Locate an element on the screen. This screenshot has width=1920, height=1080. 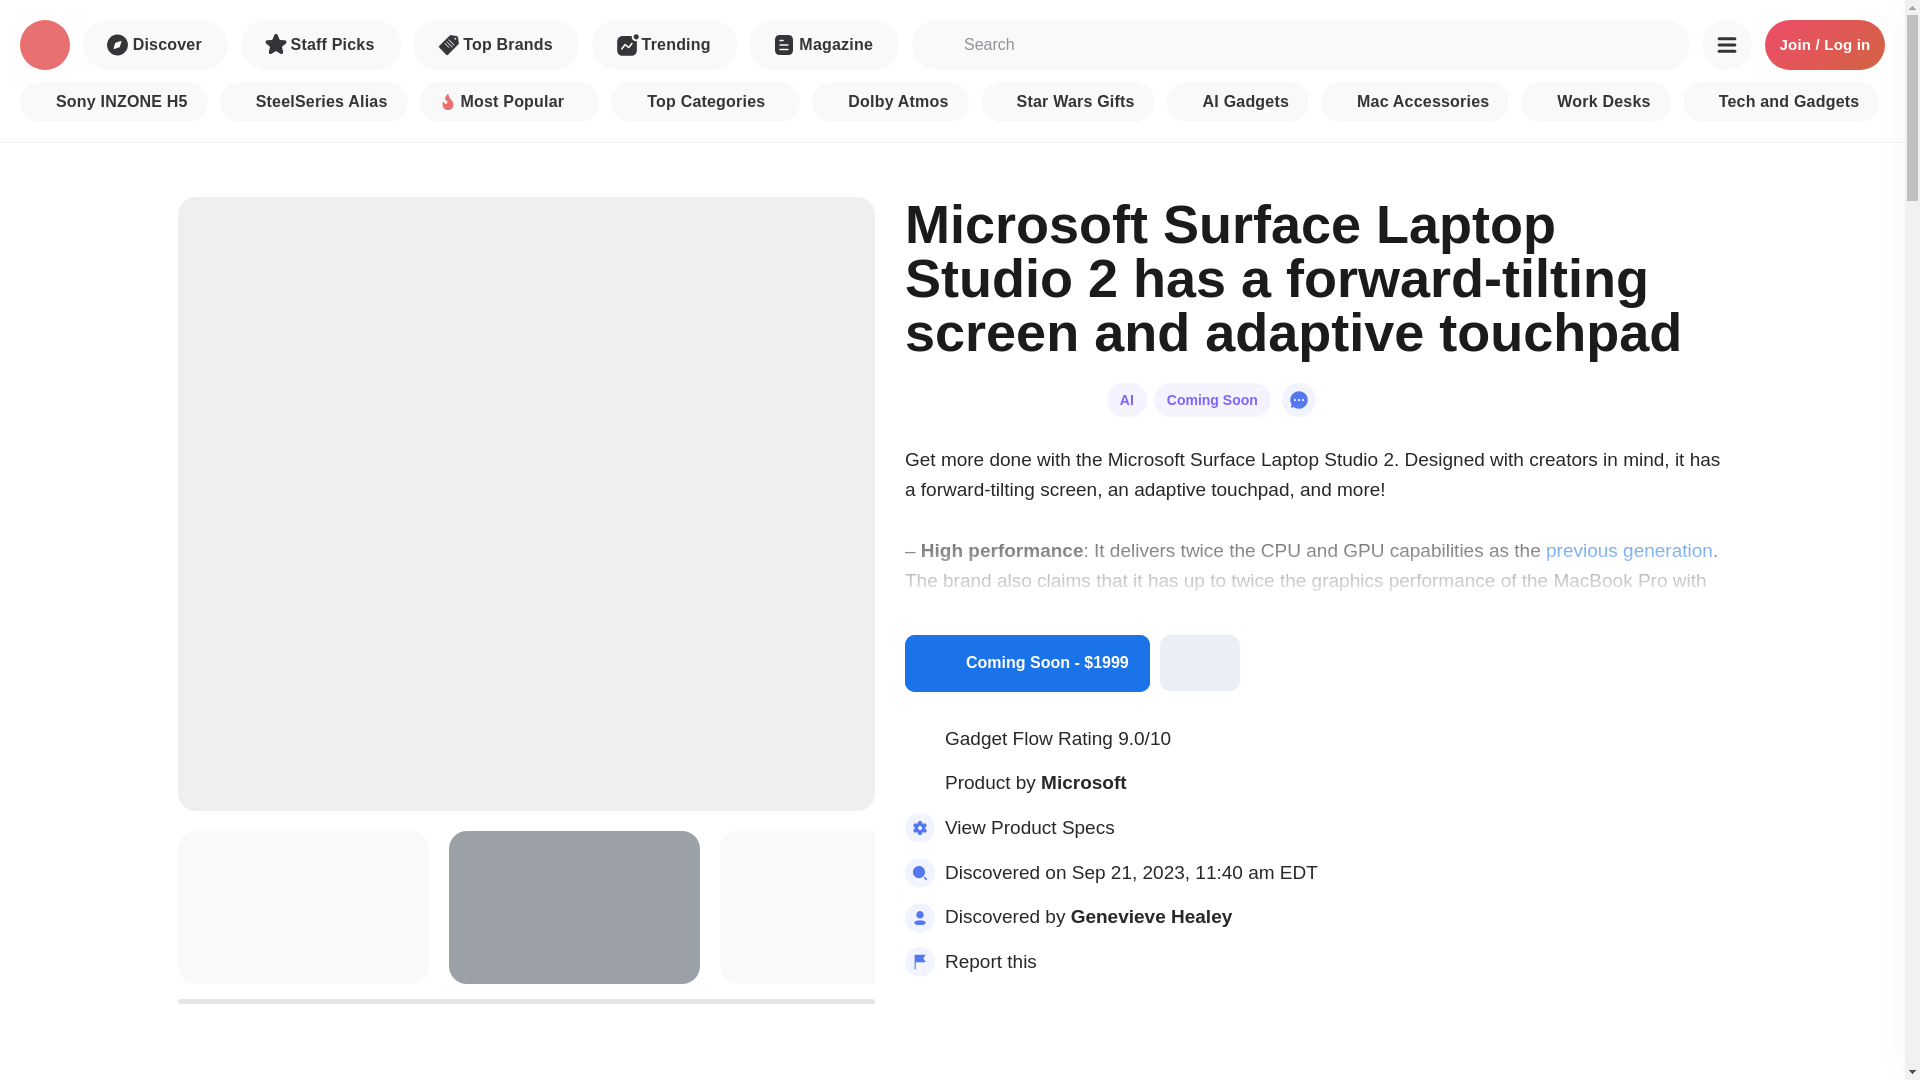
Most Popular is located at coordinates (510, 102).